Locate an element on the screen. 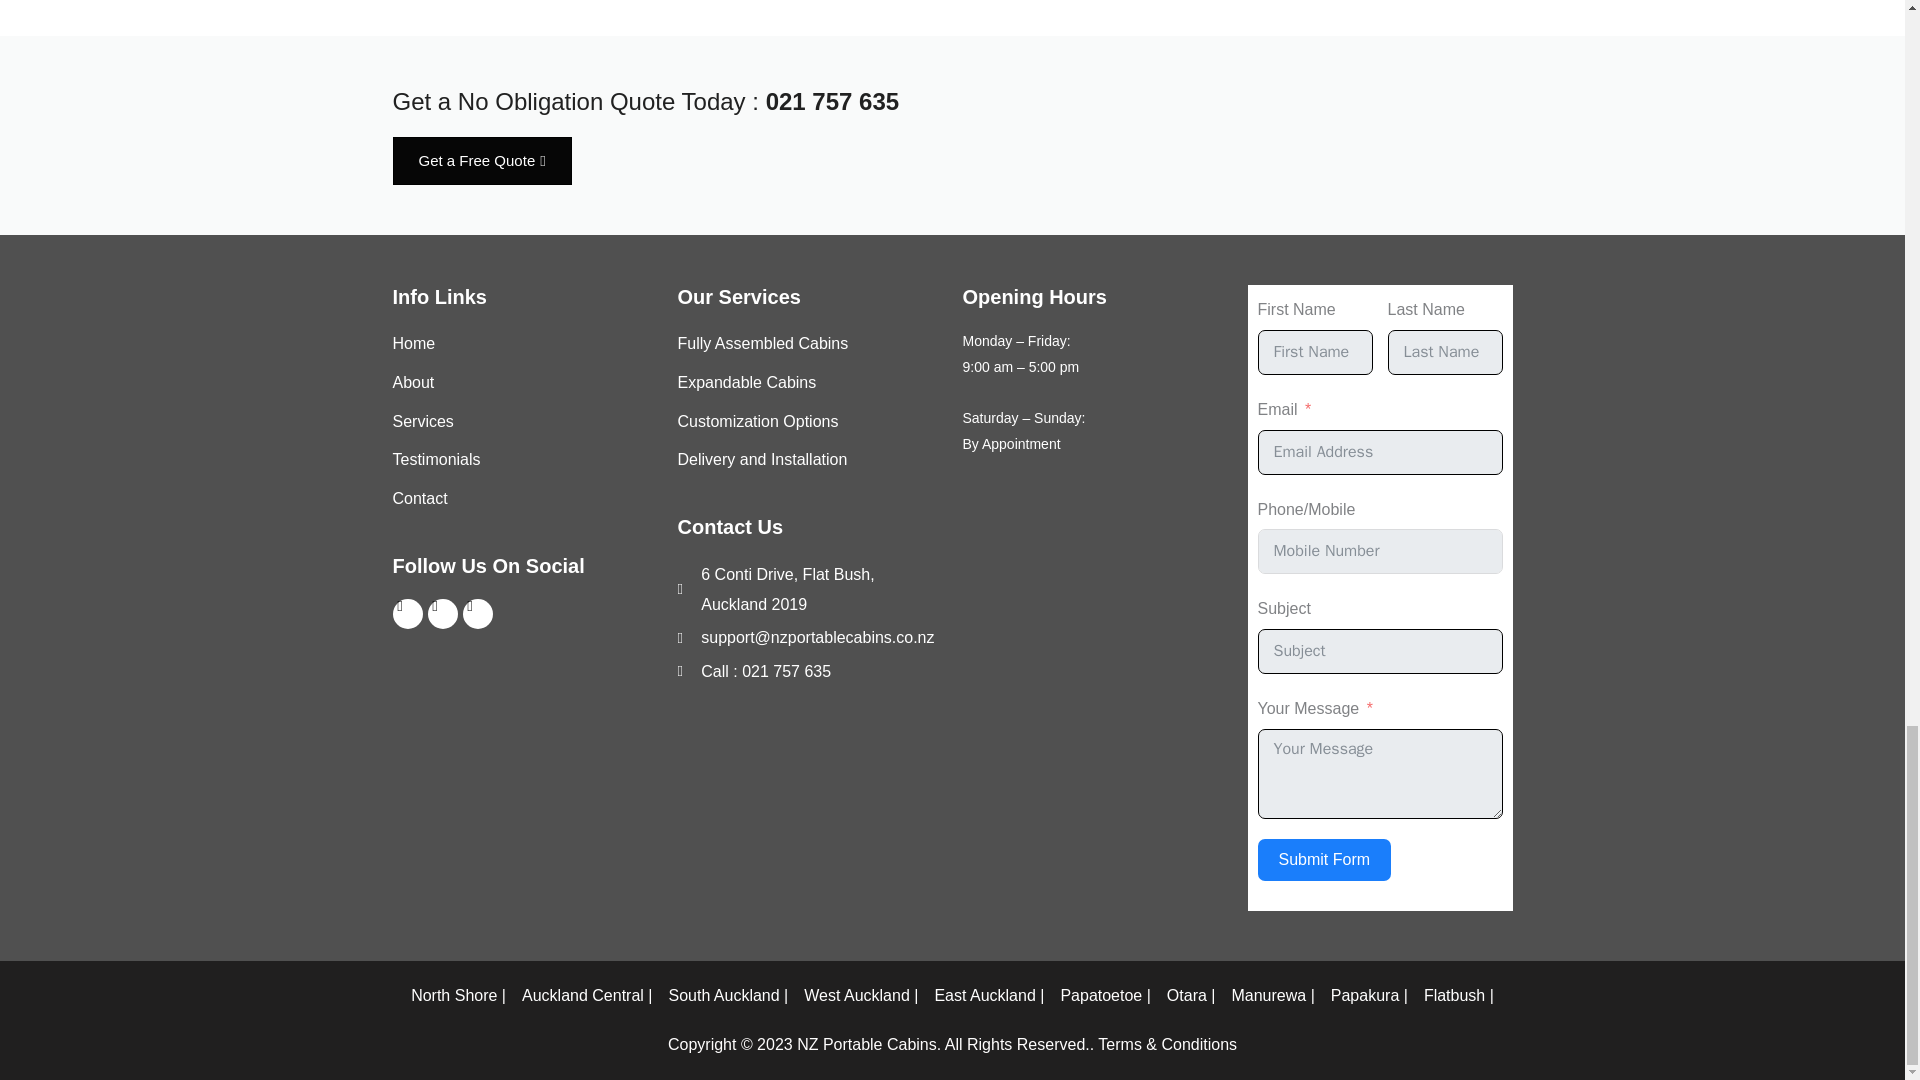 Image resolution: width=1920 pixels, height=1080 pixels. Contact is located at coordinates (524, 498).